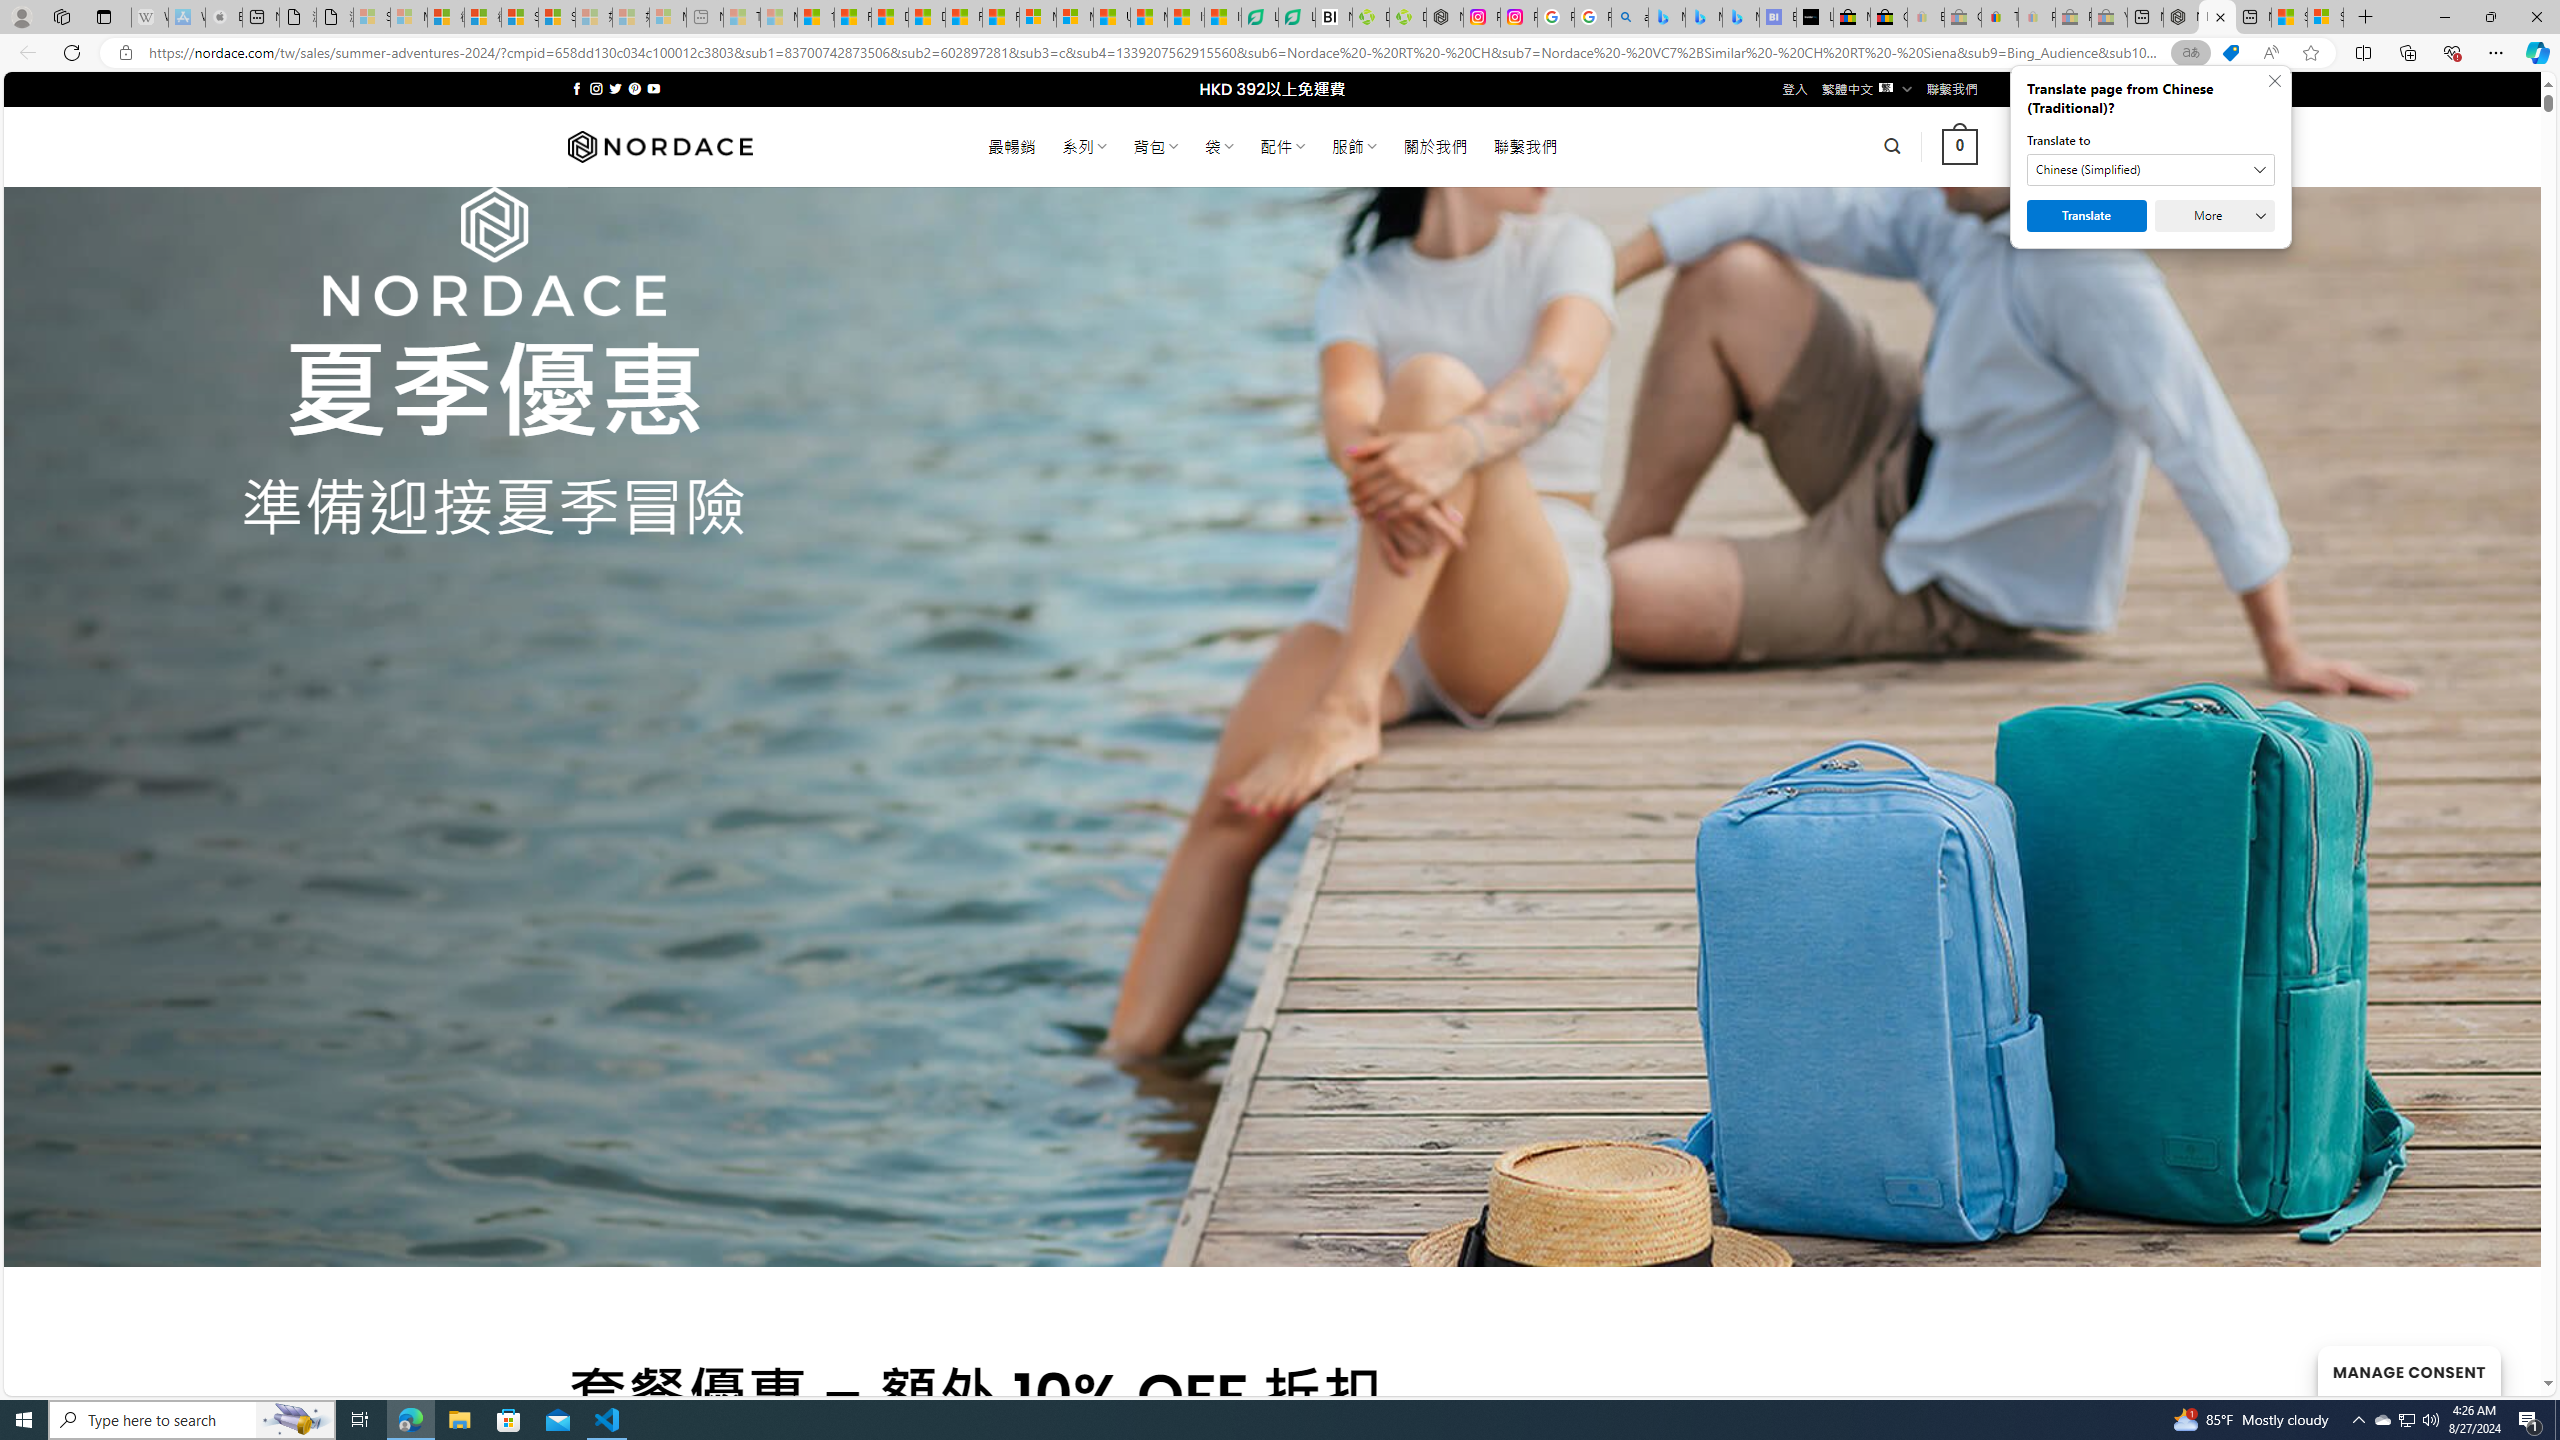 This screenshot has width=2560, height=1440. What do you see at coordinates (2074, 17) in the screenshot?
I see `Press Room - eBay Inc. - Sleeping` at bounding box center [2074, 17].